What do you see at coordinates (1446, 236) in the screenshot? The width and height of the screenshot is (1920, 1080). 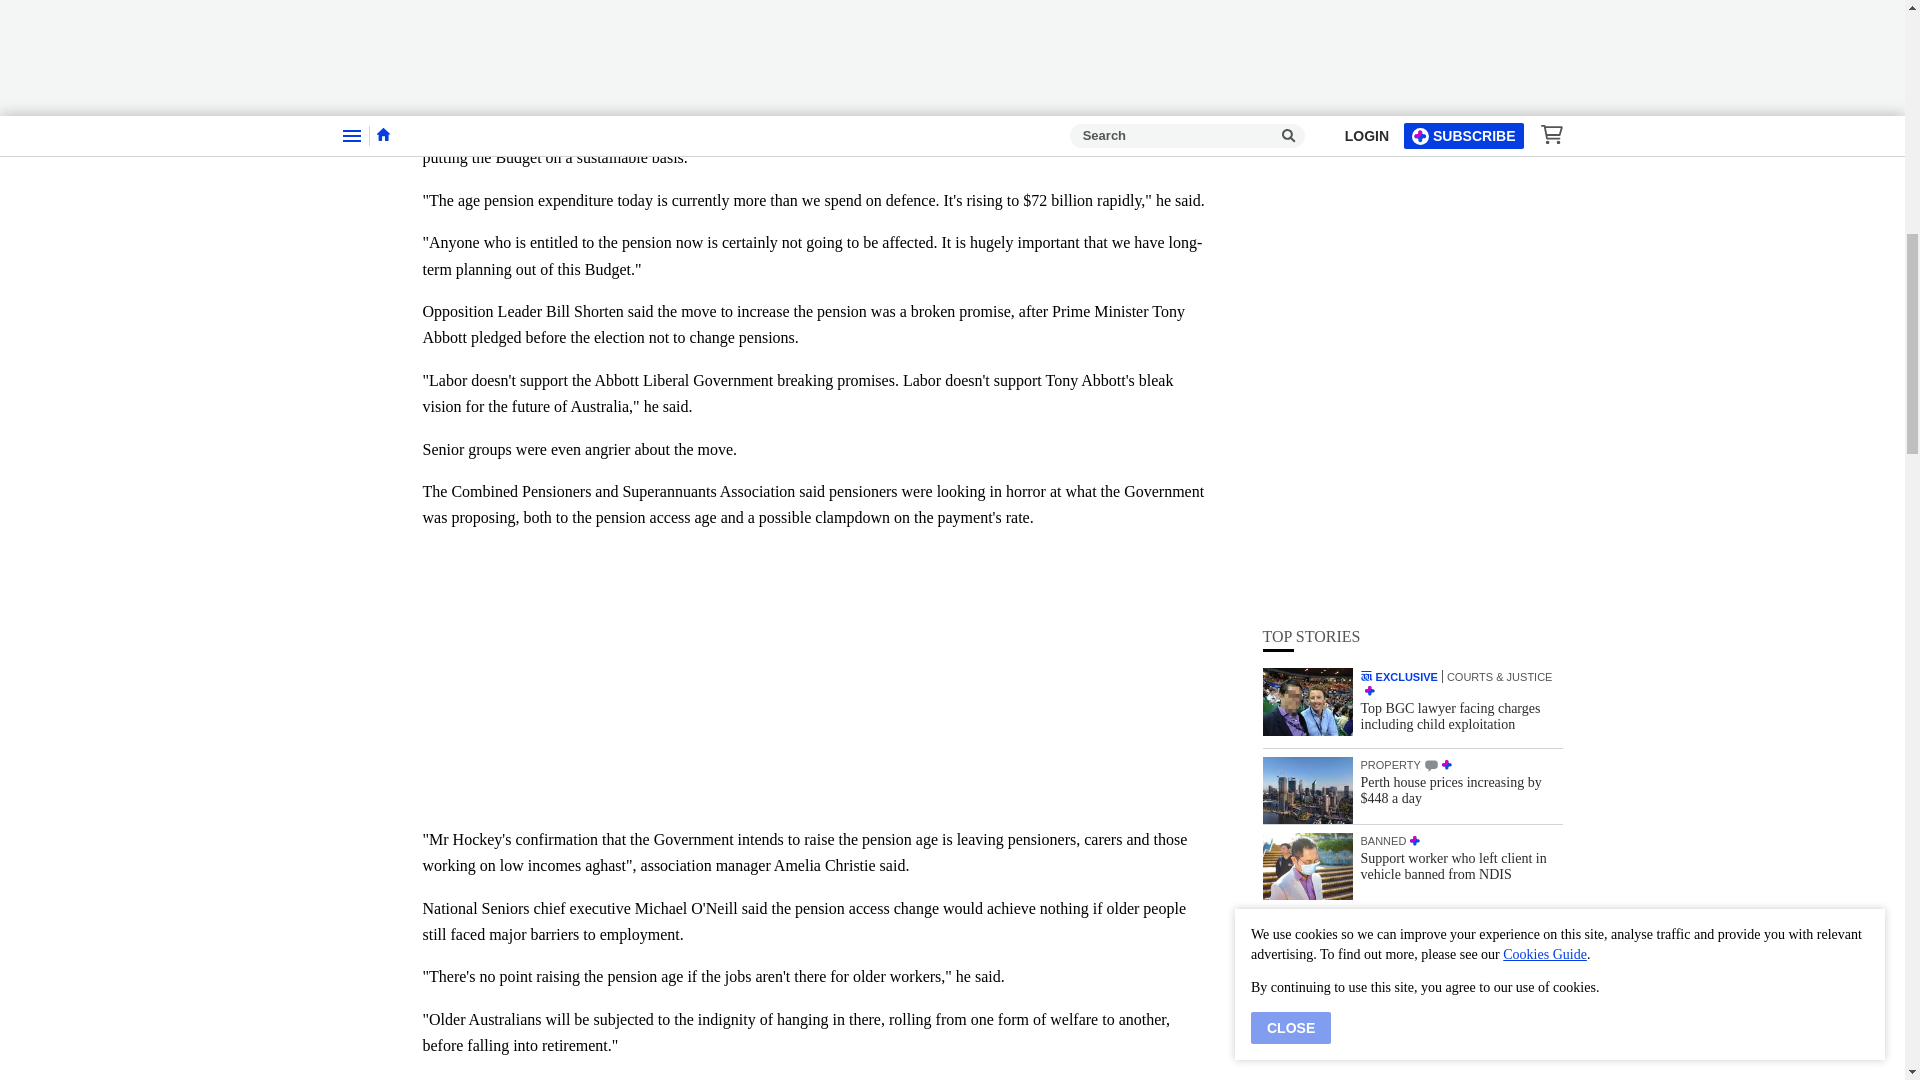 I see `PREMIUM` at bounding box center [1446, 236].